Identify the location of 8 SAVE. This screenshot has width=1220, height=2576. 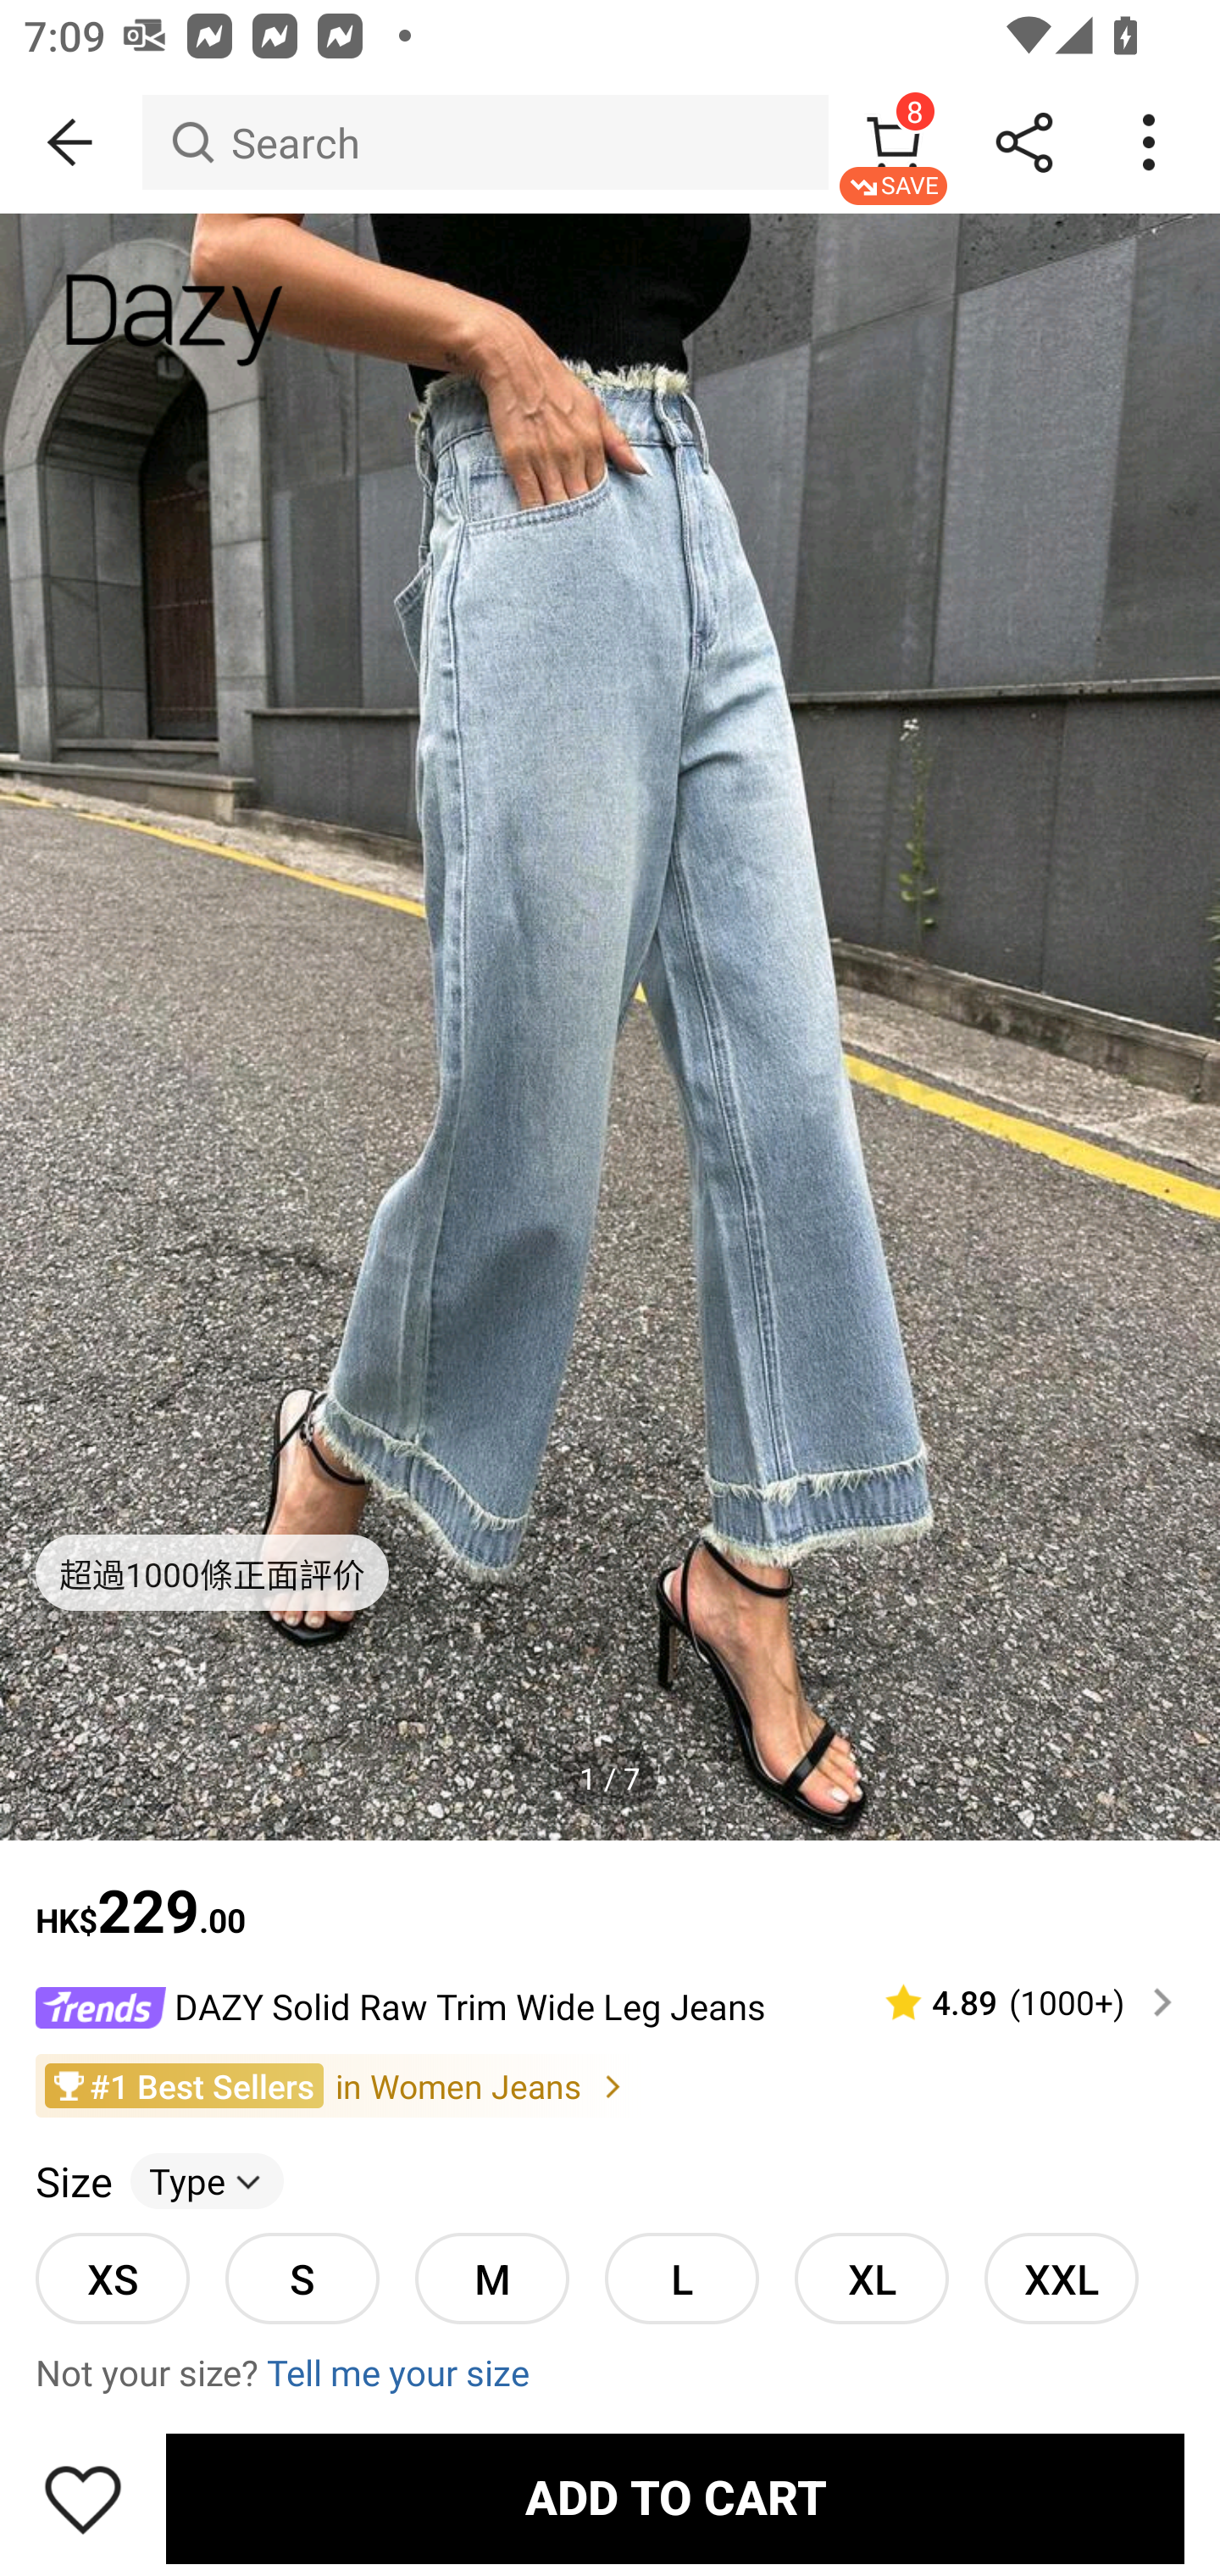
(893, 142).